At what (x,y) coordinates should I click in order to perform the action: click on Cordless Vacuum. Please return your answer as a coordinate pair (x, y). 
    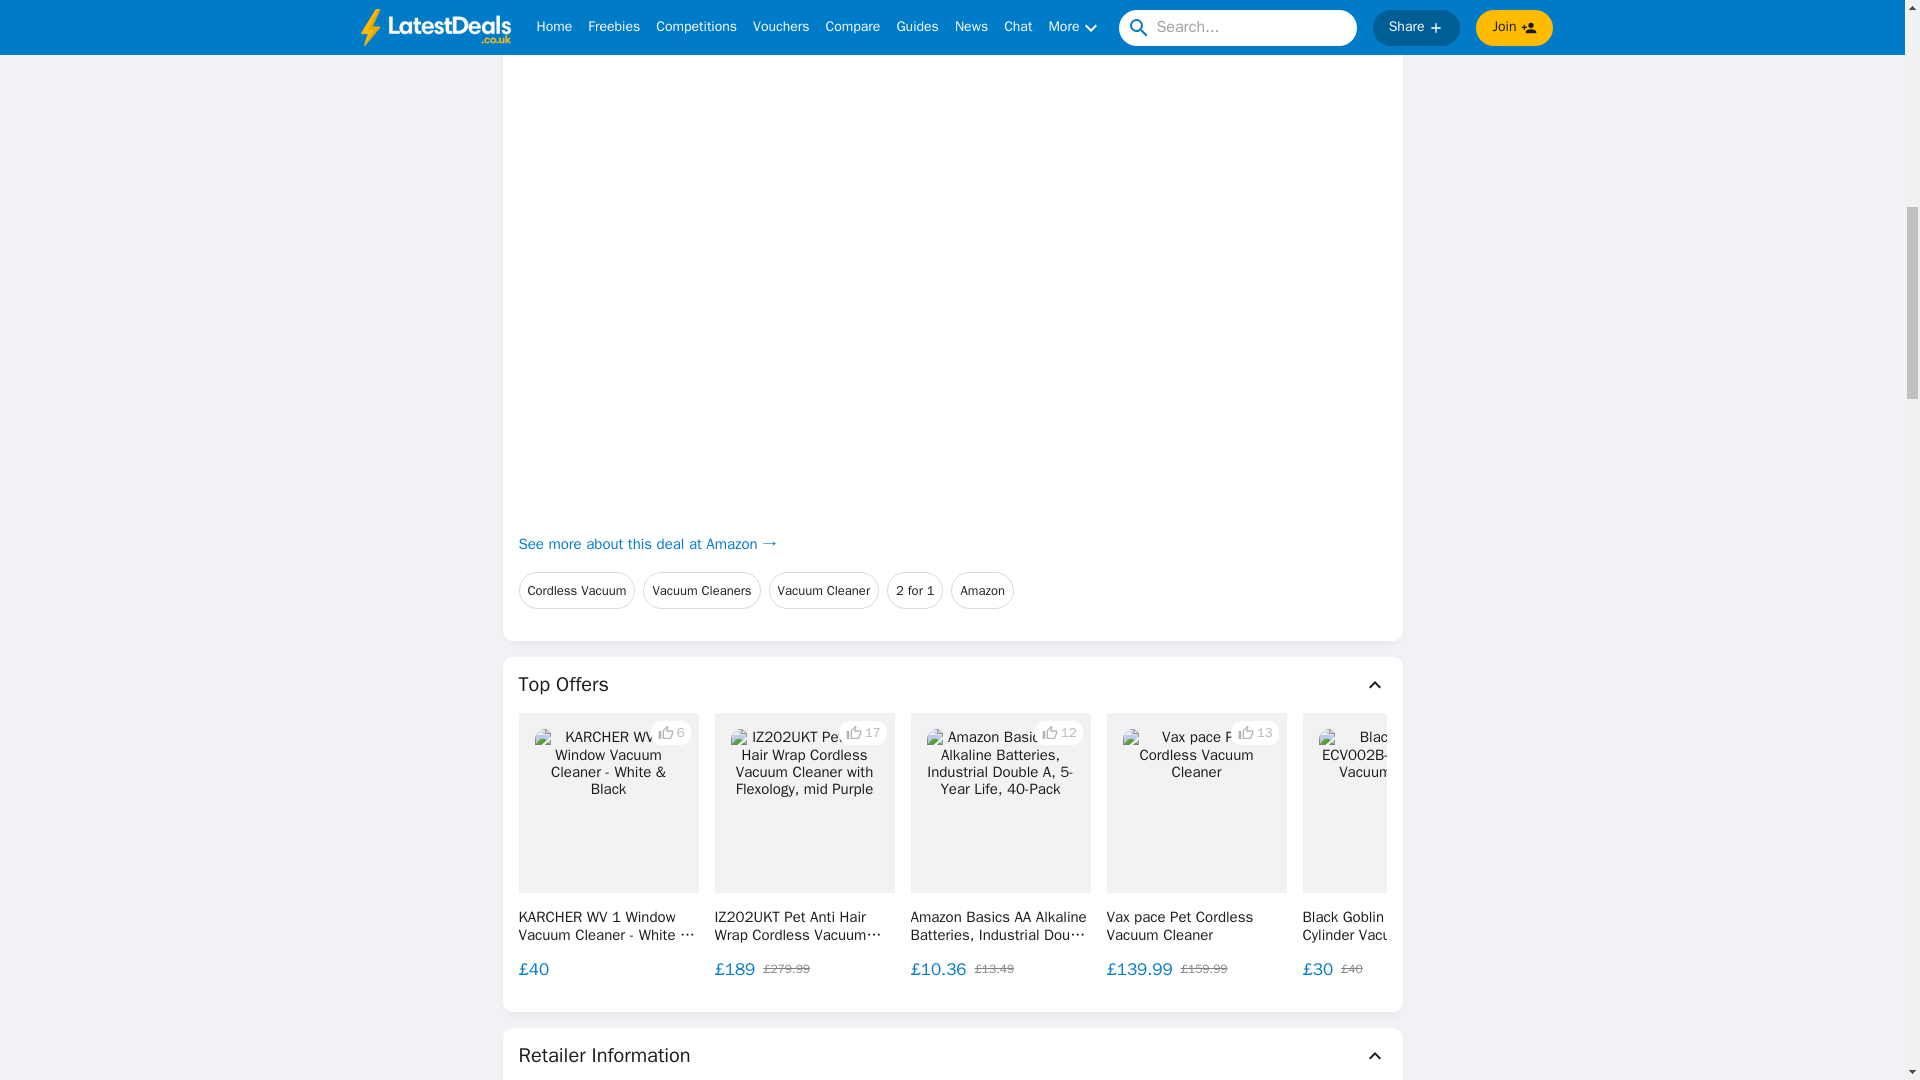
    Looking at the image, I should click on (576, 591).